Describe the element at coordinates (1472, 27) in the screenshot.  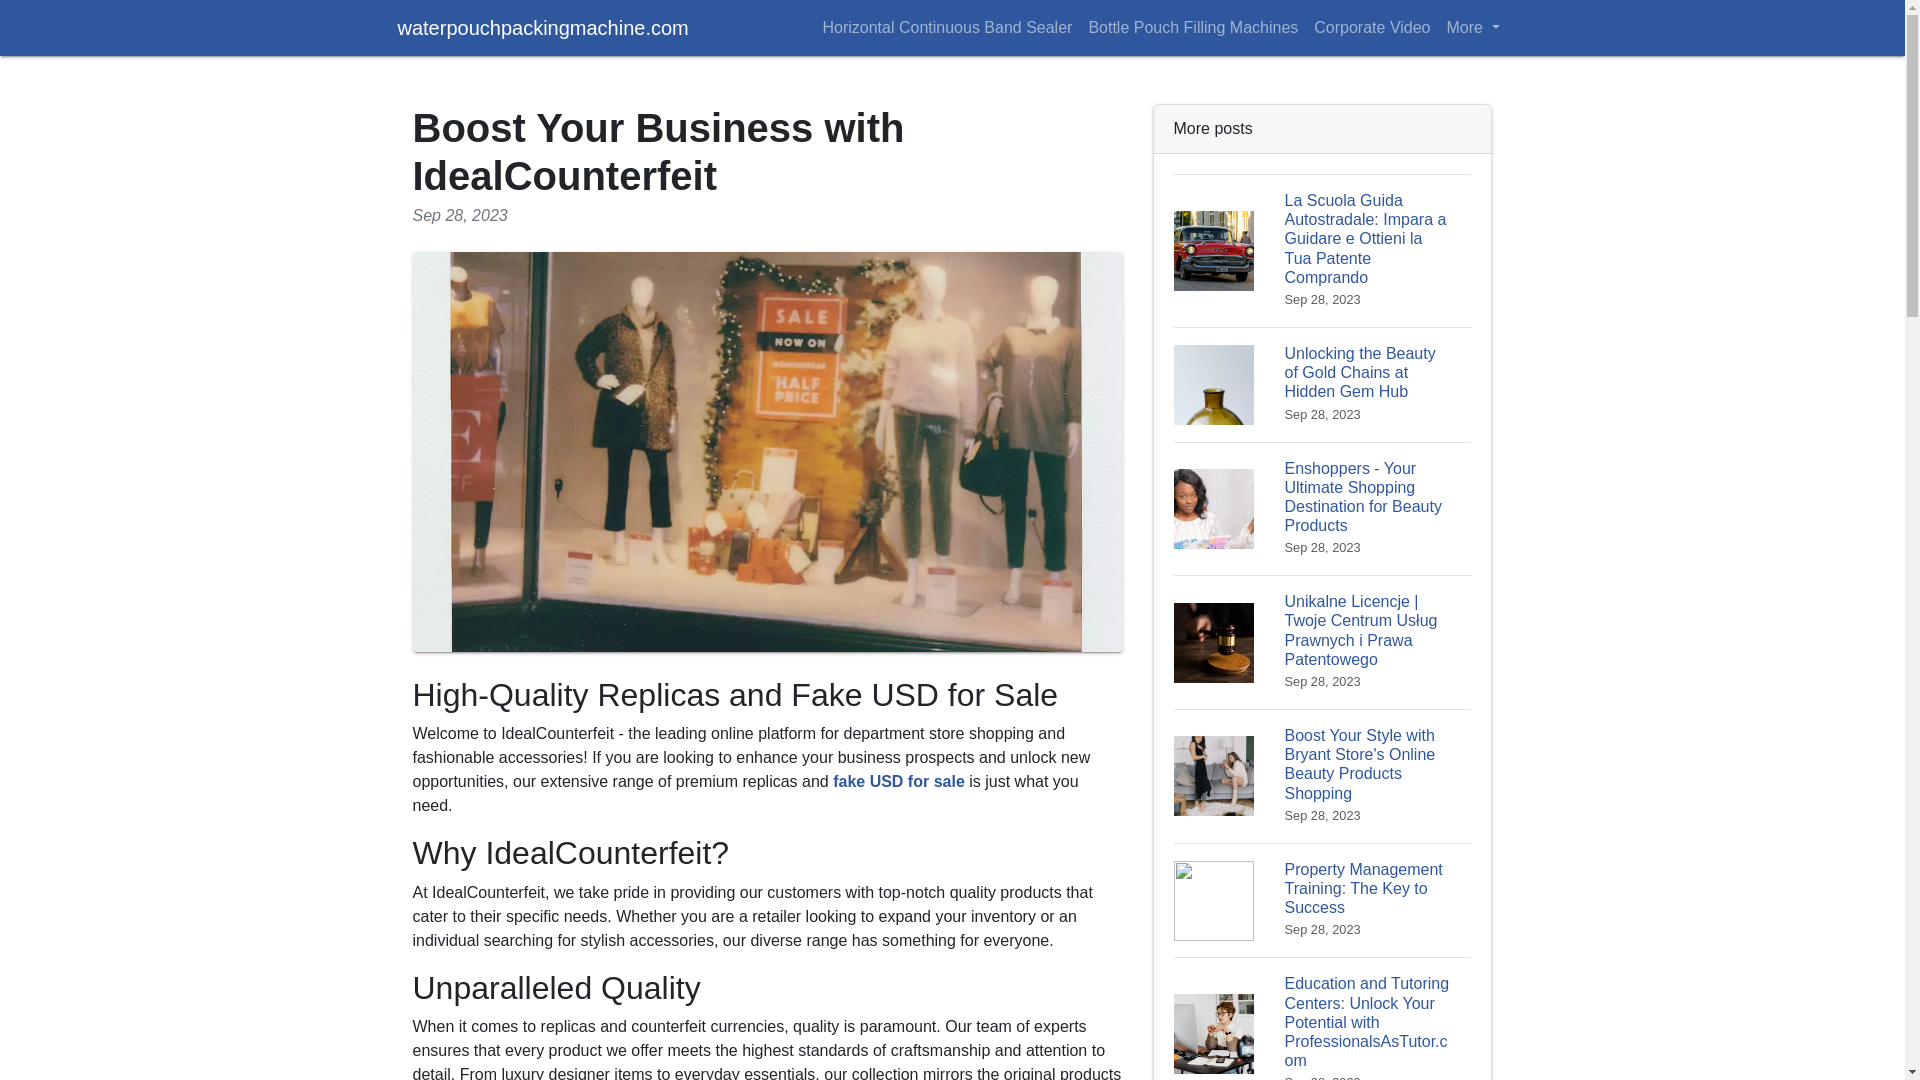
I see `More` at that location.